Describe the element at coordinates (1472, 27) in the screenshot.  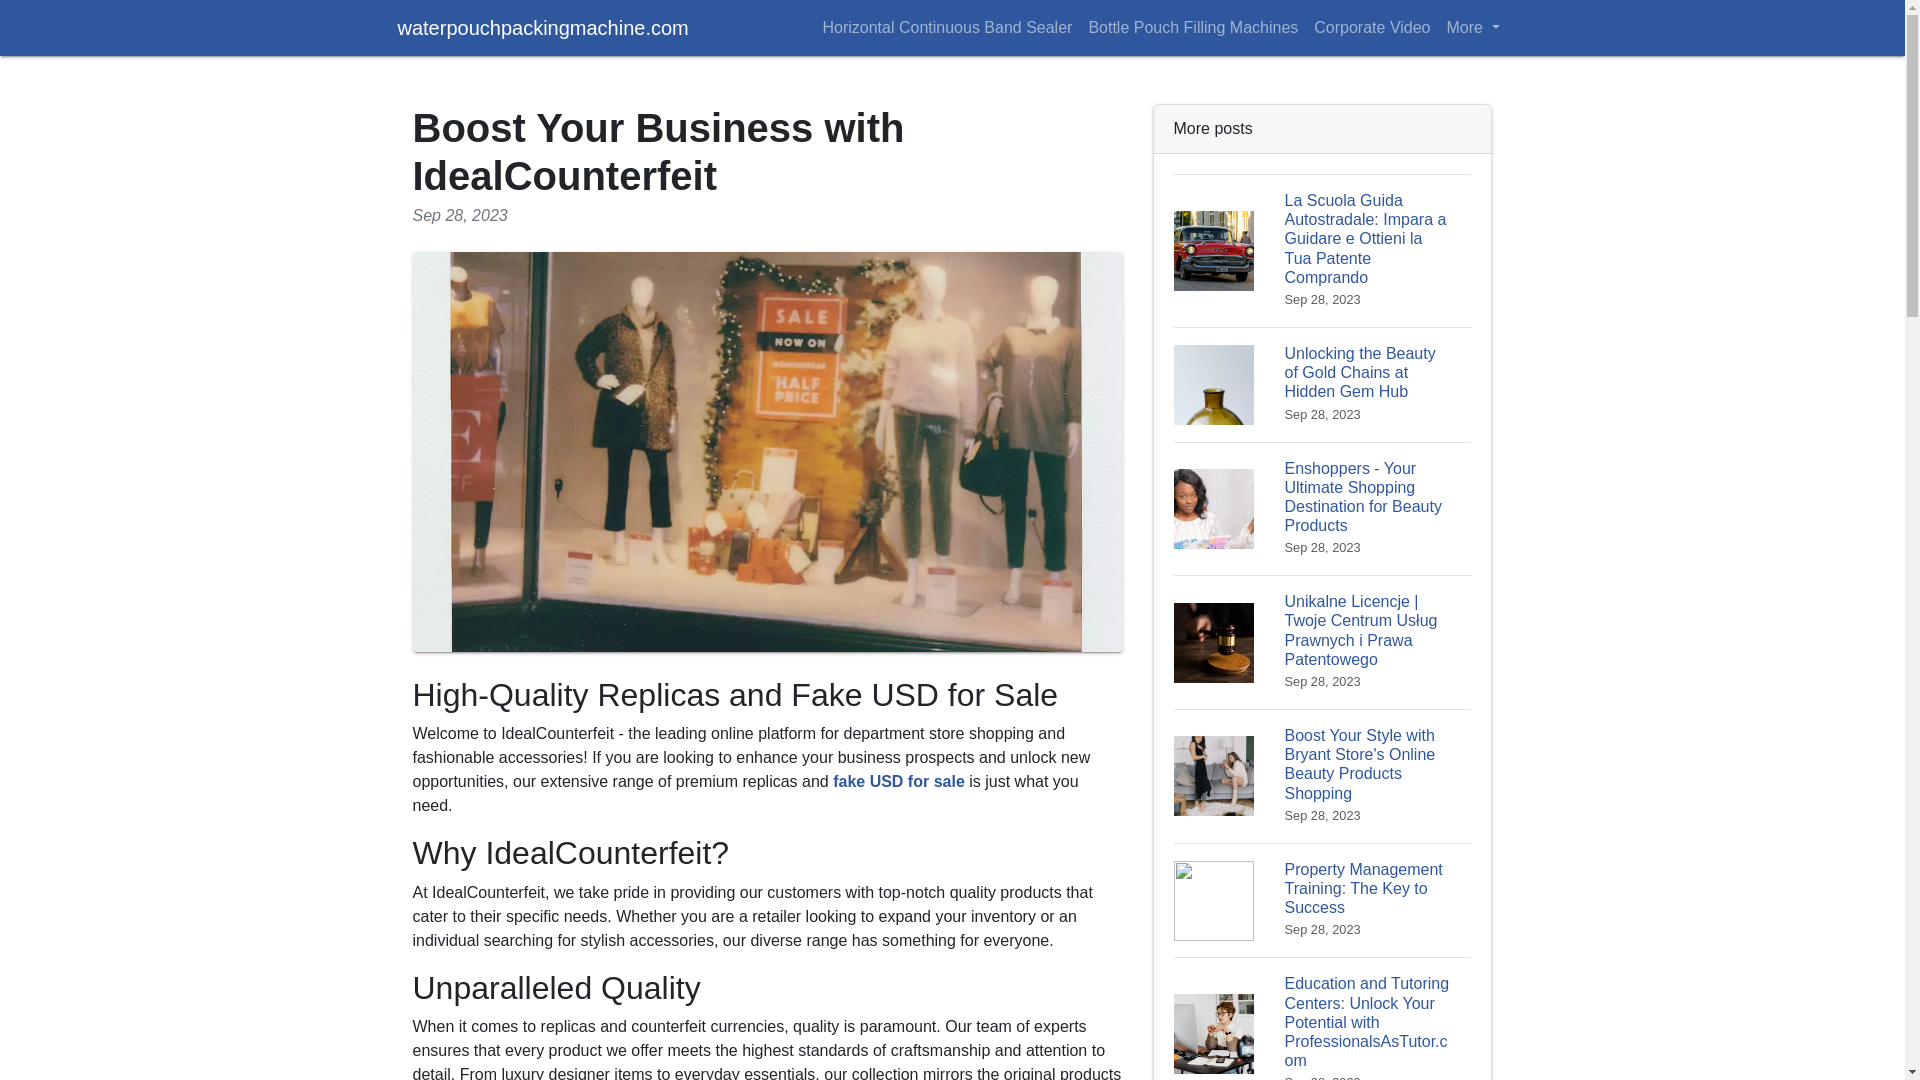
I see `More` at that location.